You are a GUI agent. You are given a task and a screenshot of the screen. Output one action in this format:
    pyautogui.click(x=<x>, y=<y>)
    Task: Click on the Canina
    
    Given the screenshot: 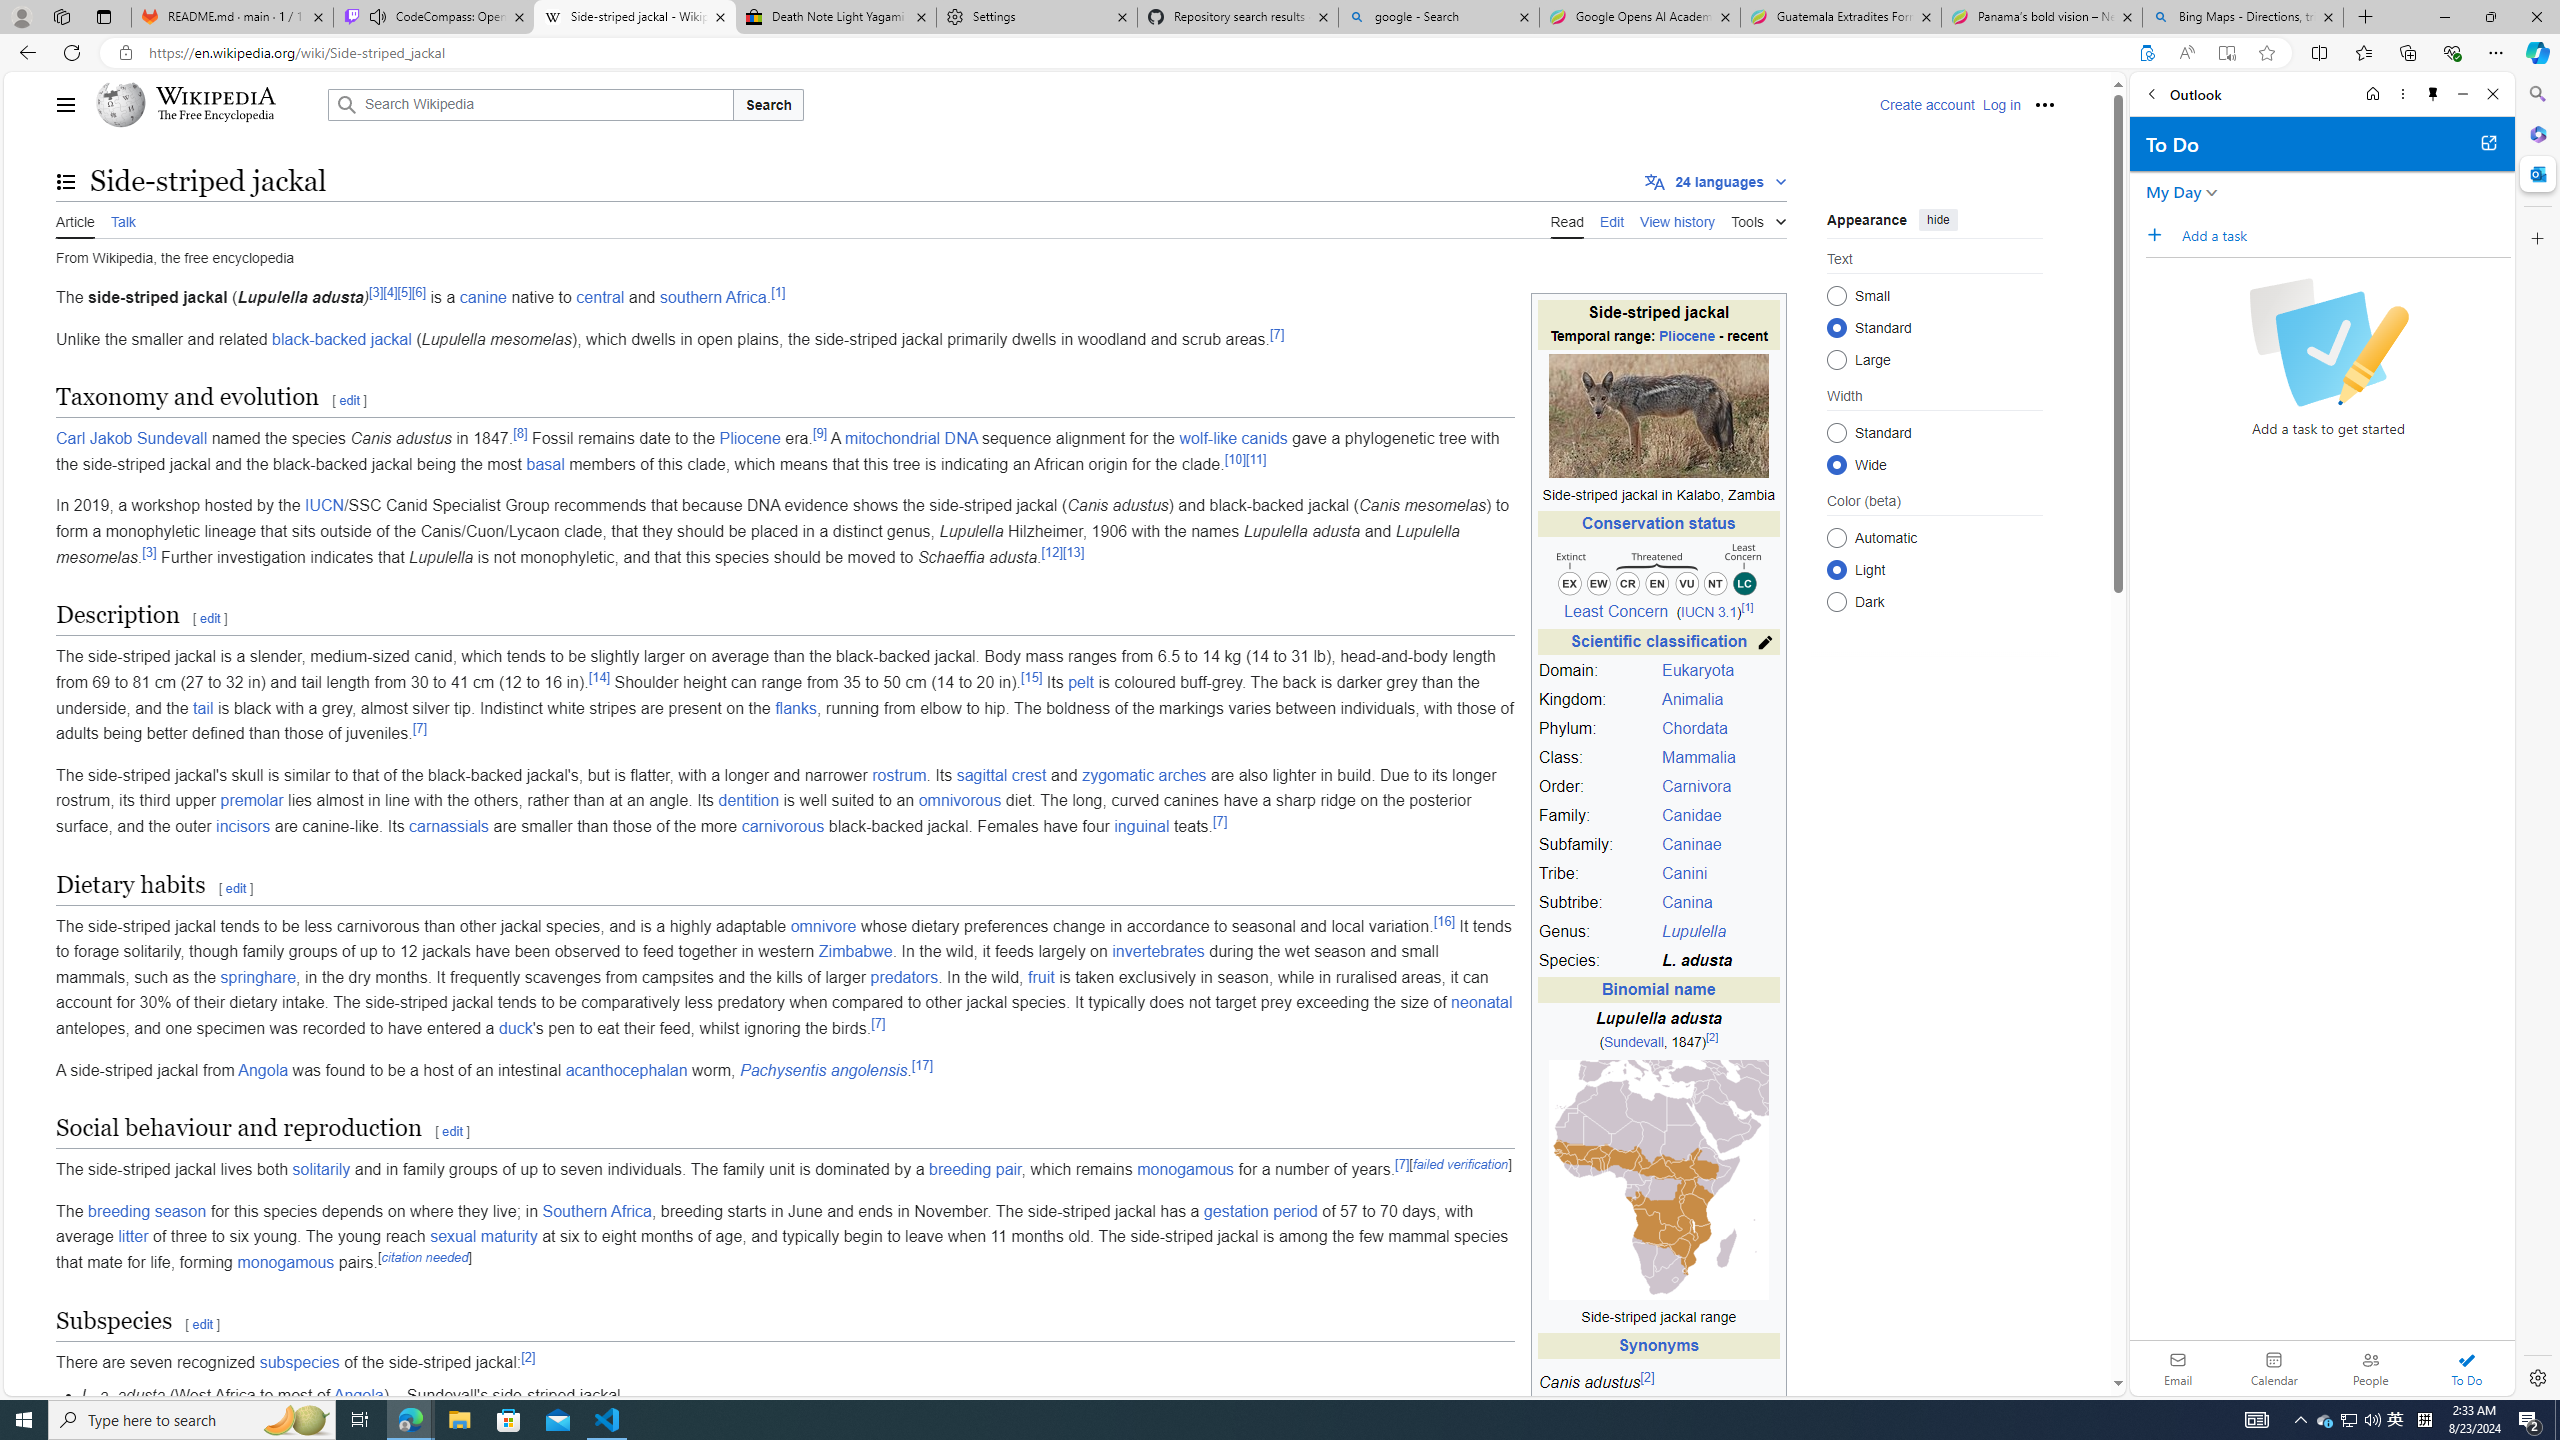 What is the action you would take?
    pyautogui.click(x=1686, y=902)
    